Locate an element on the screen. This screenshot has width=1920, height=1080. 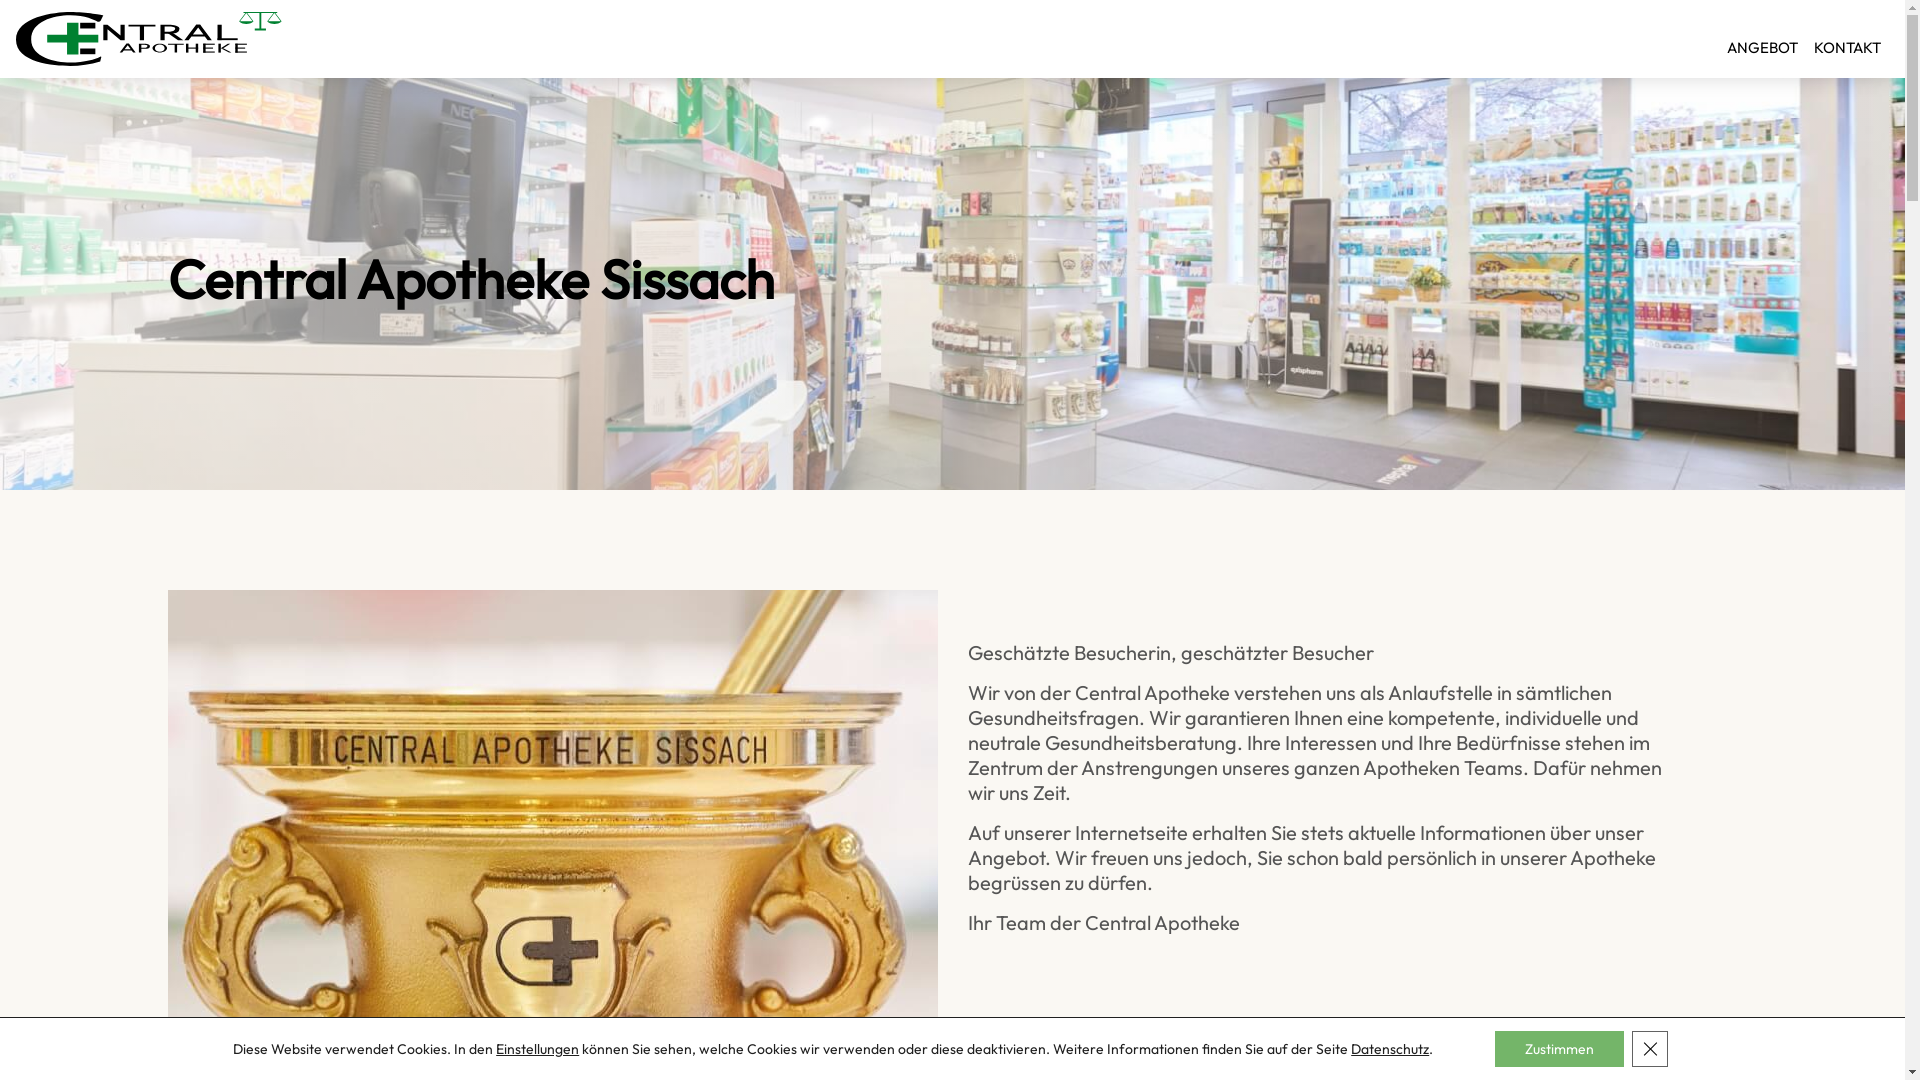
ANGEBOT is located at coordinates (1762, 38).